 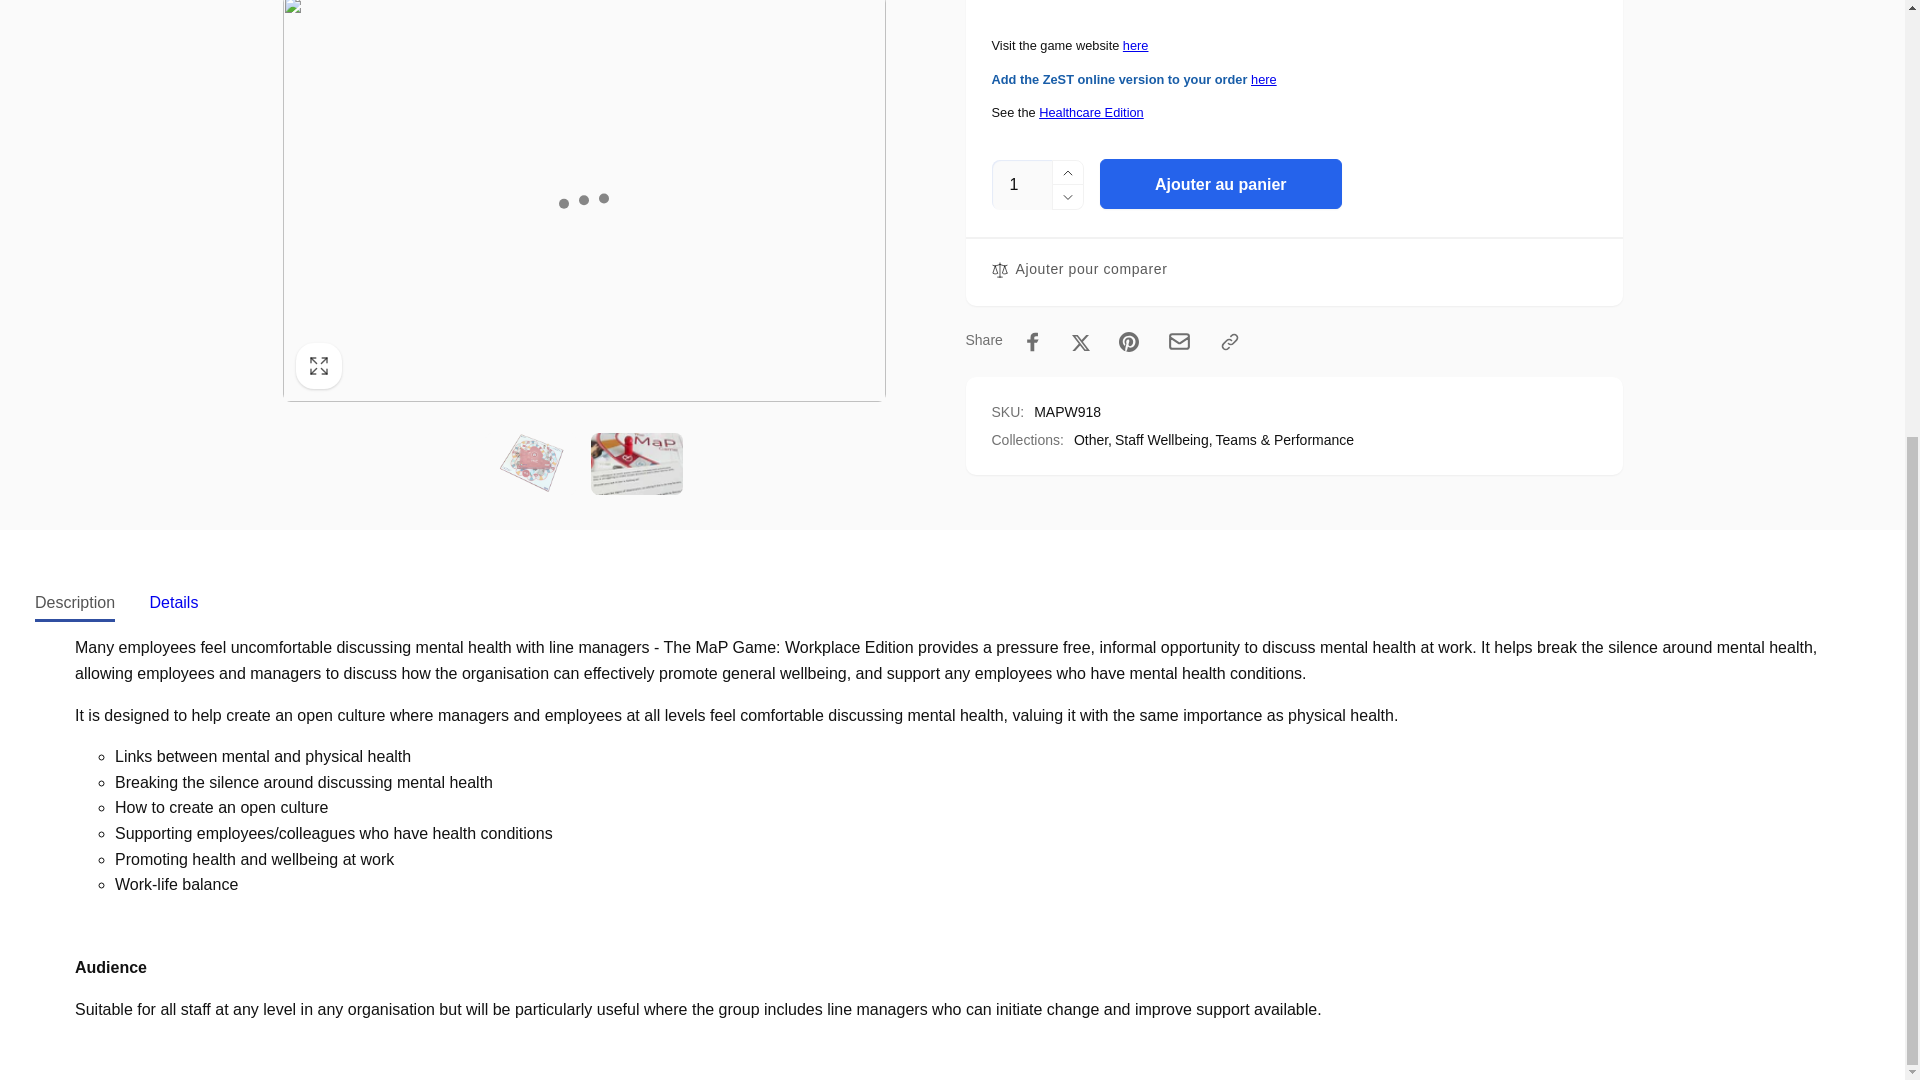 I want to click on Staff Wellbeing, so click(x=1164, y=438).